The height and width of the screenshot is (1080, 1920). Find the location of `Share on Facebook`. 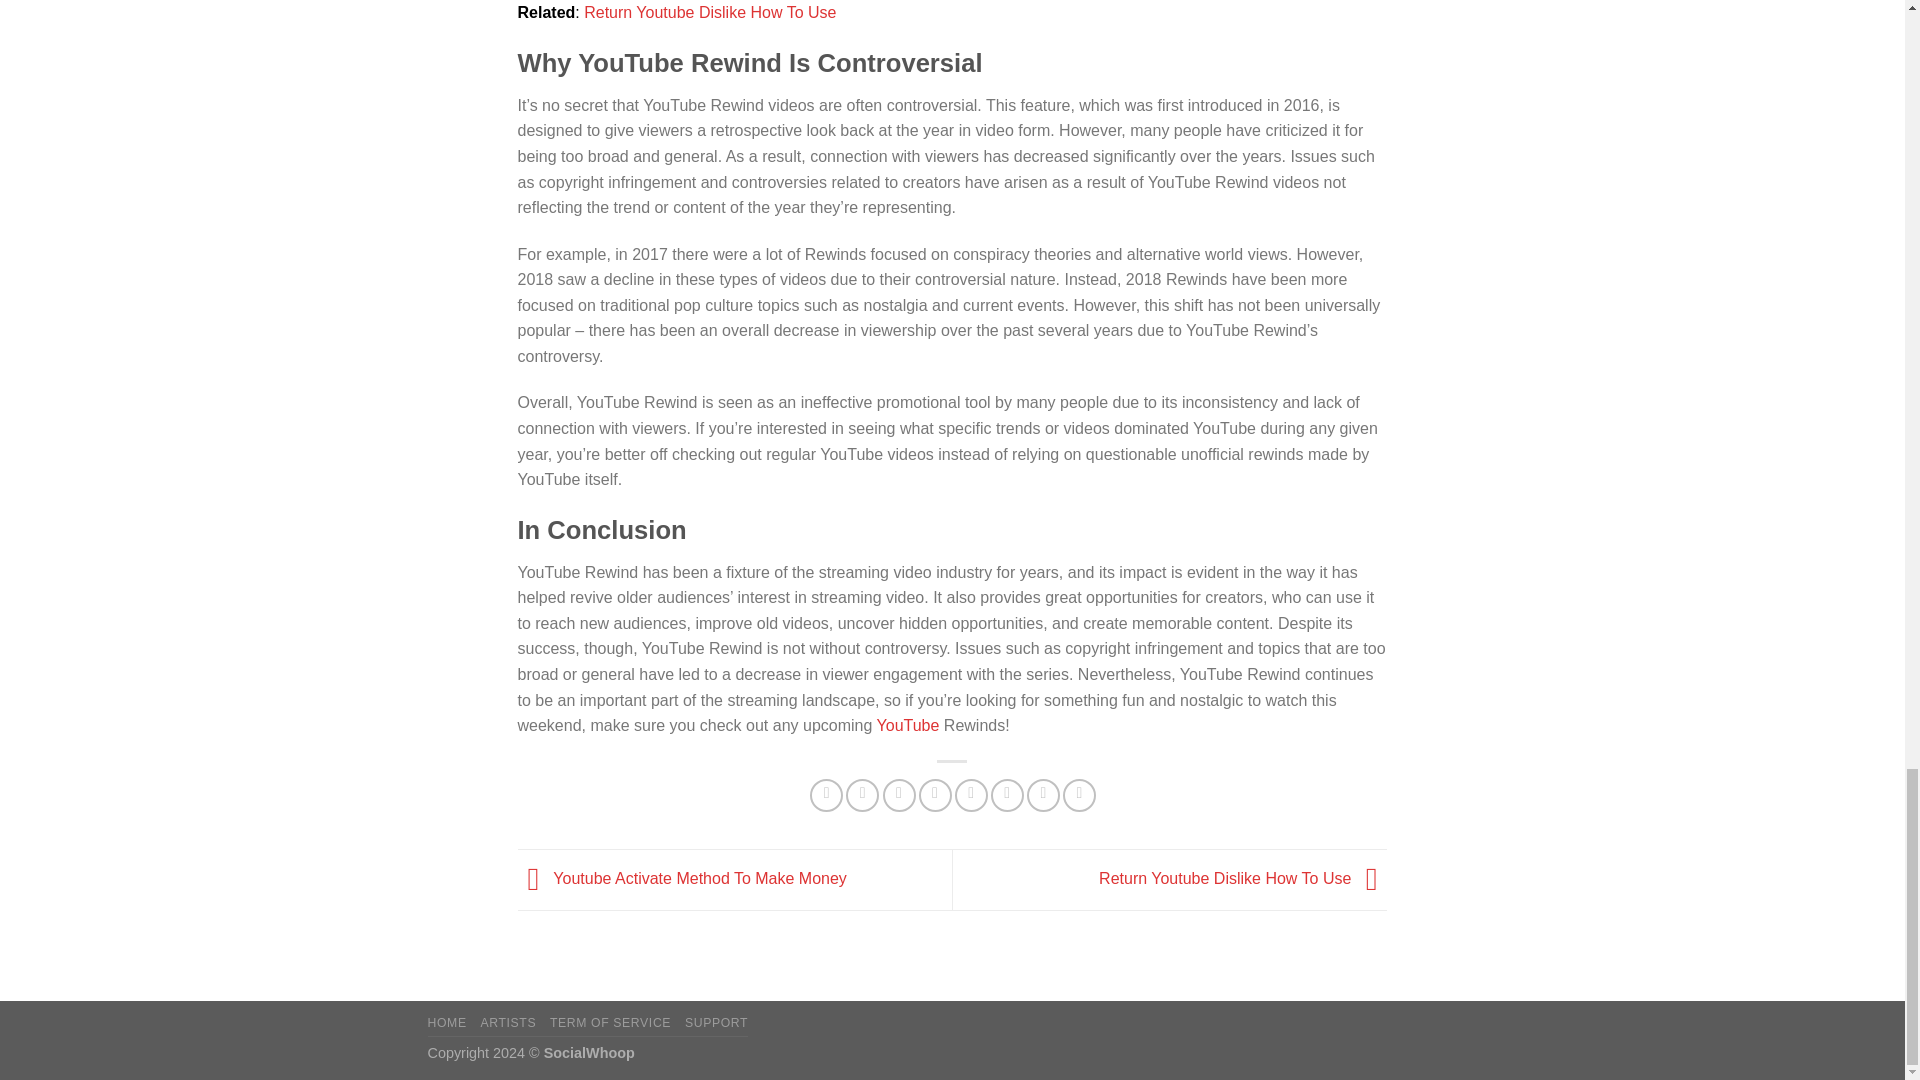

Share on Facebook is located at coordinates (826, 795).